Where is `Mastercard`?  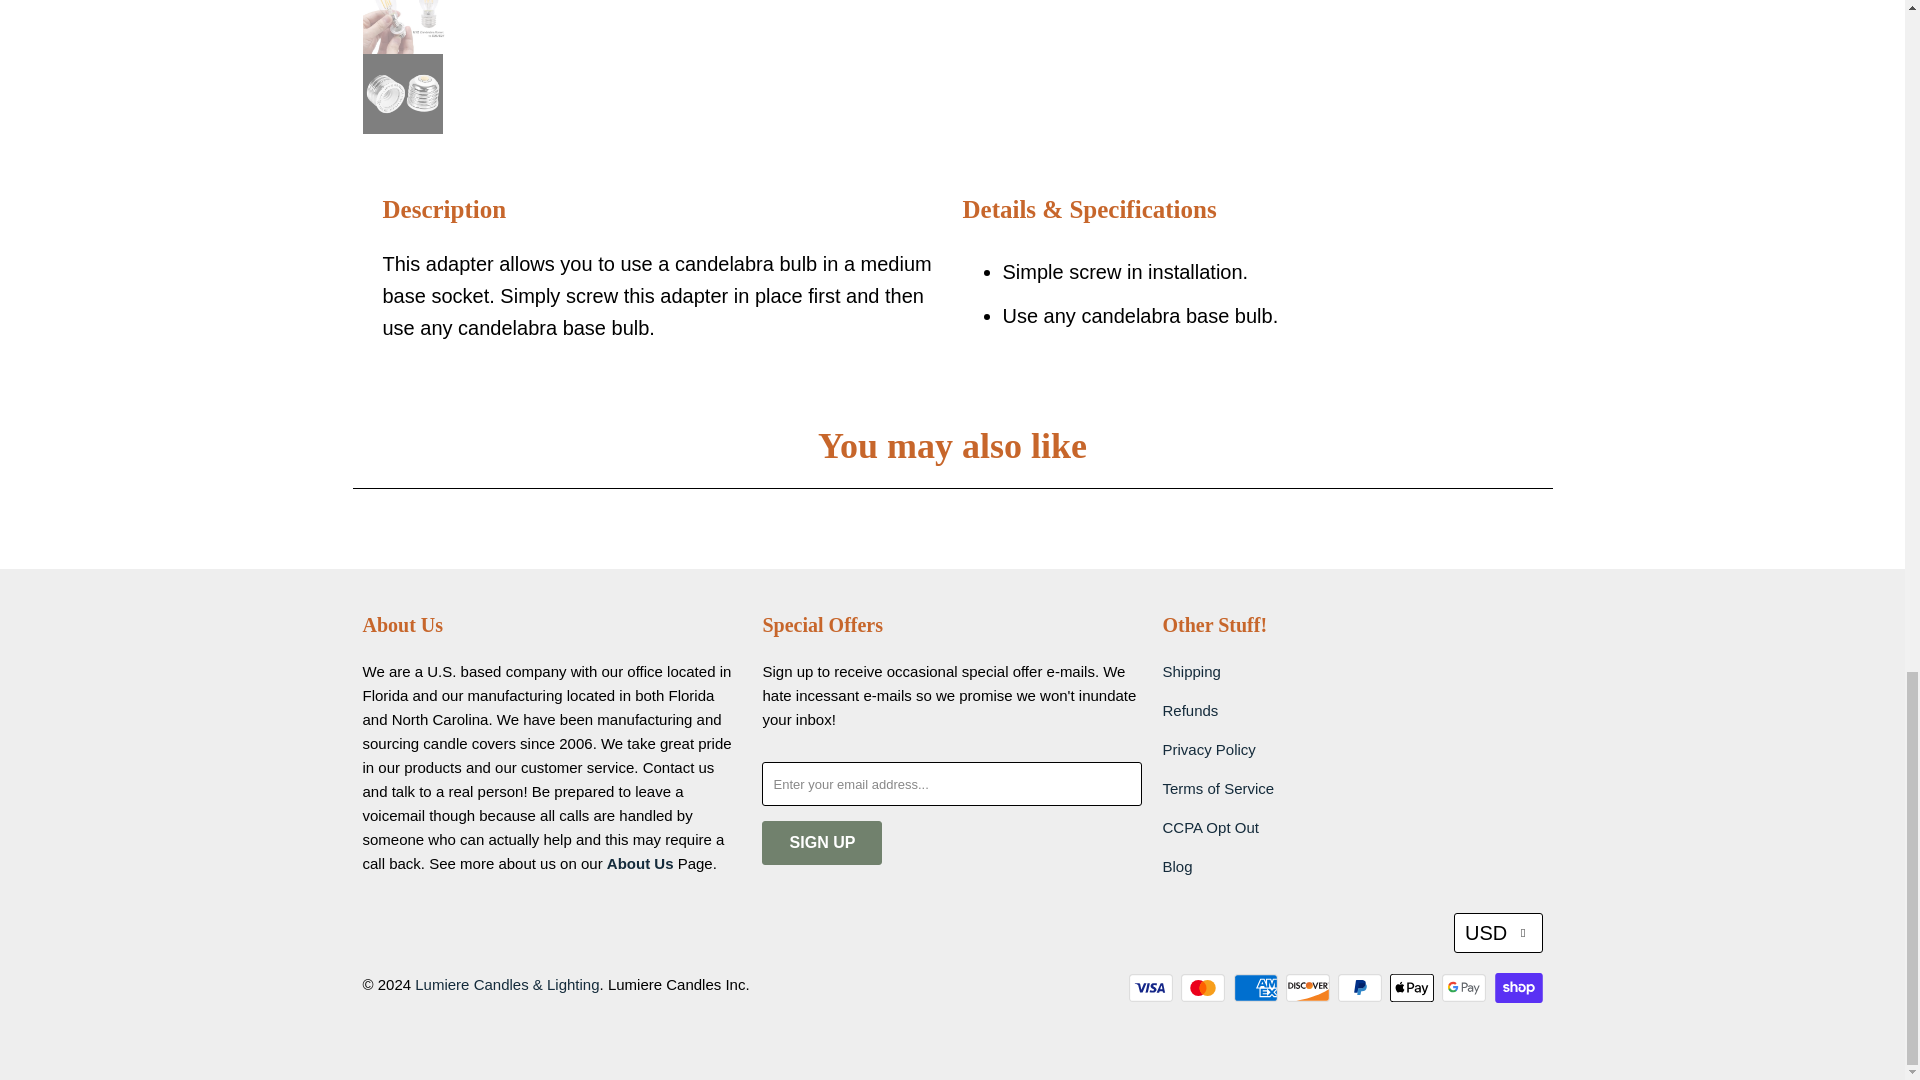
Mastercard is located at coordinates (1204, 988).